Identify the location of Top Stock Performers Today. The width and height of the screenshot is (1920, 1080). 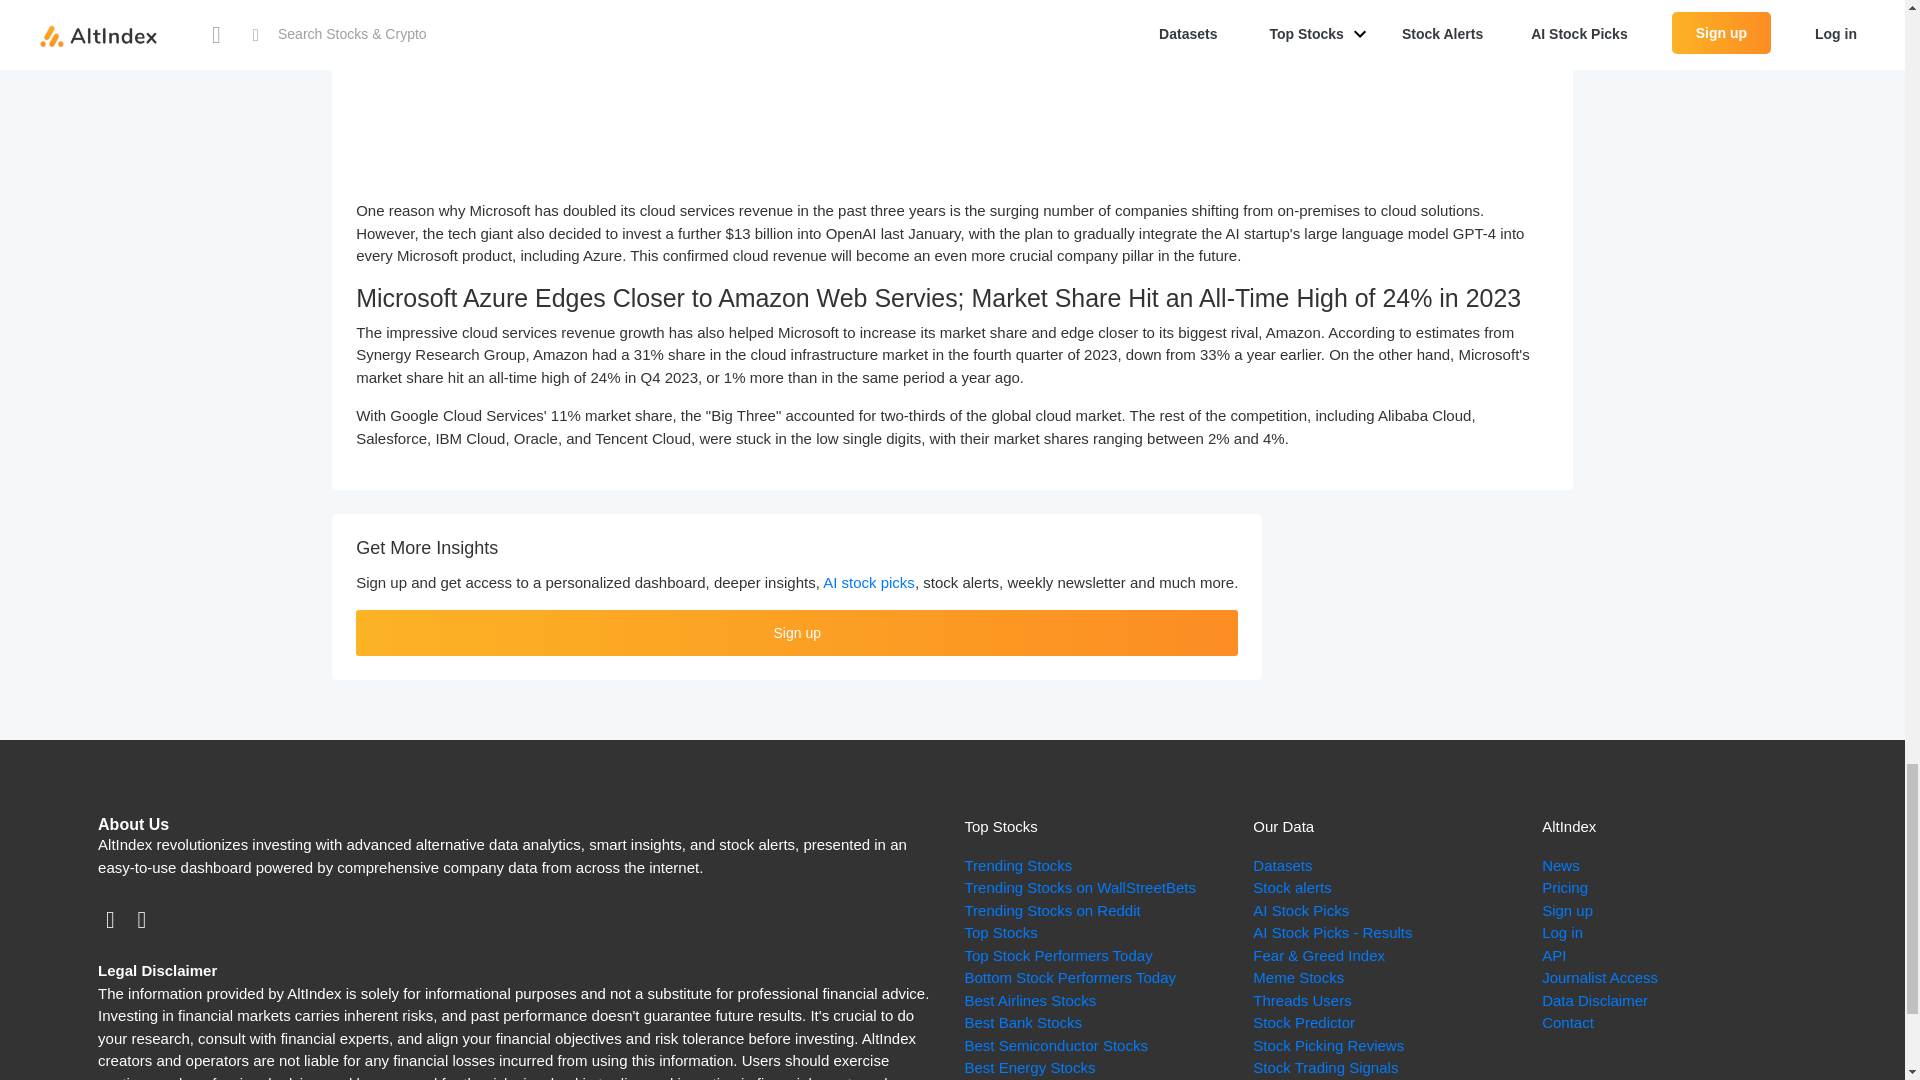
(1058, 956).